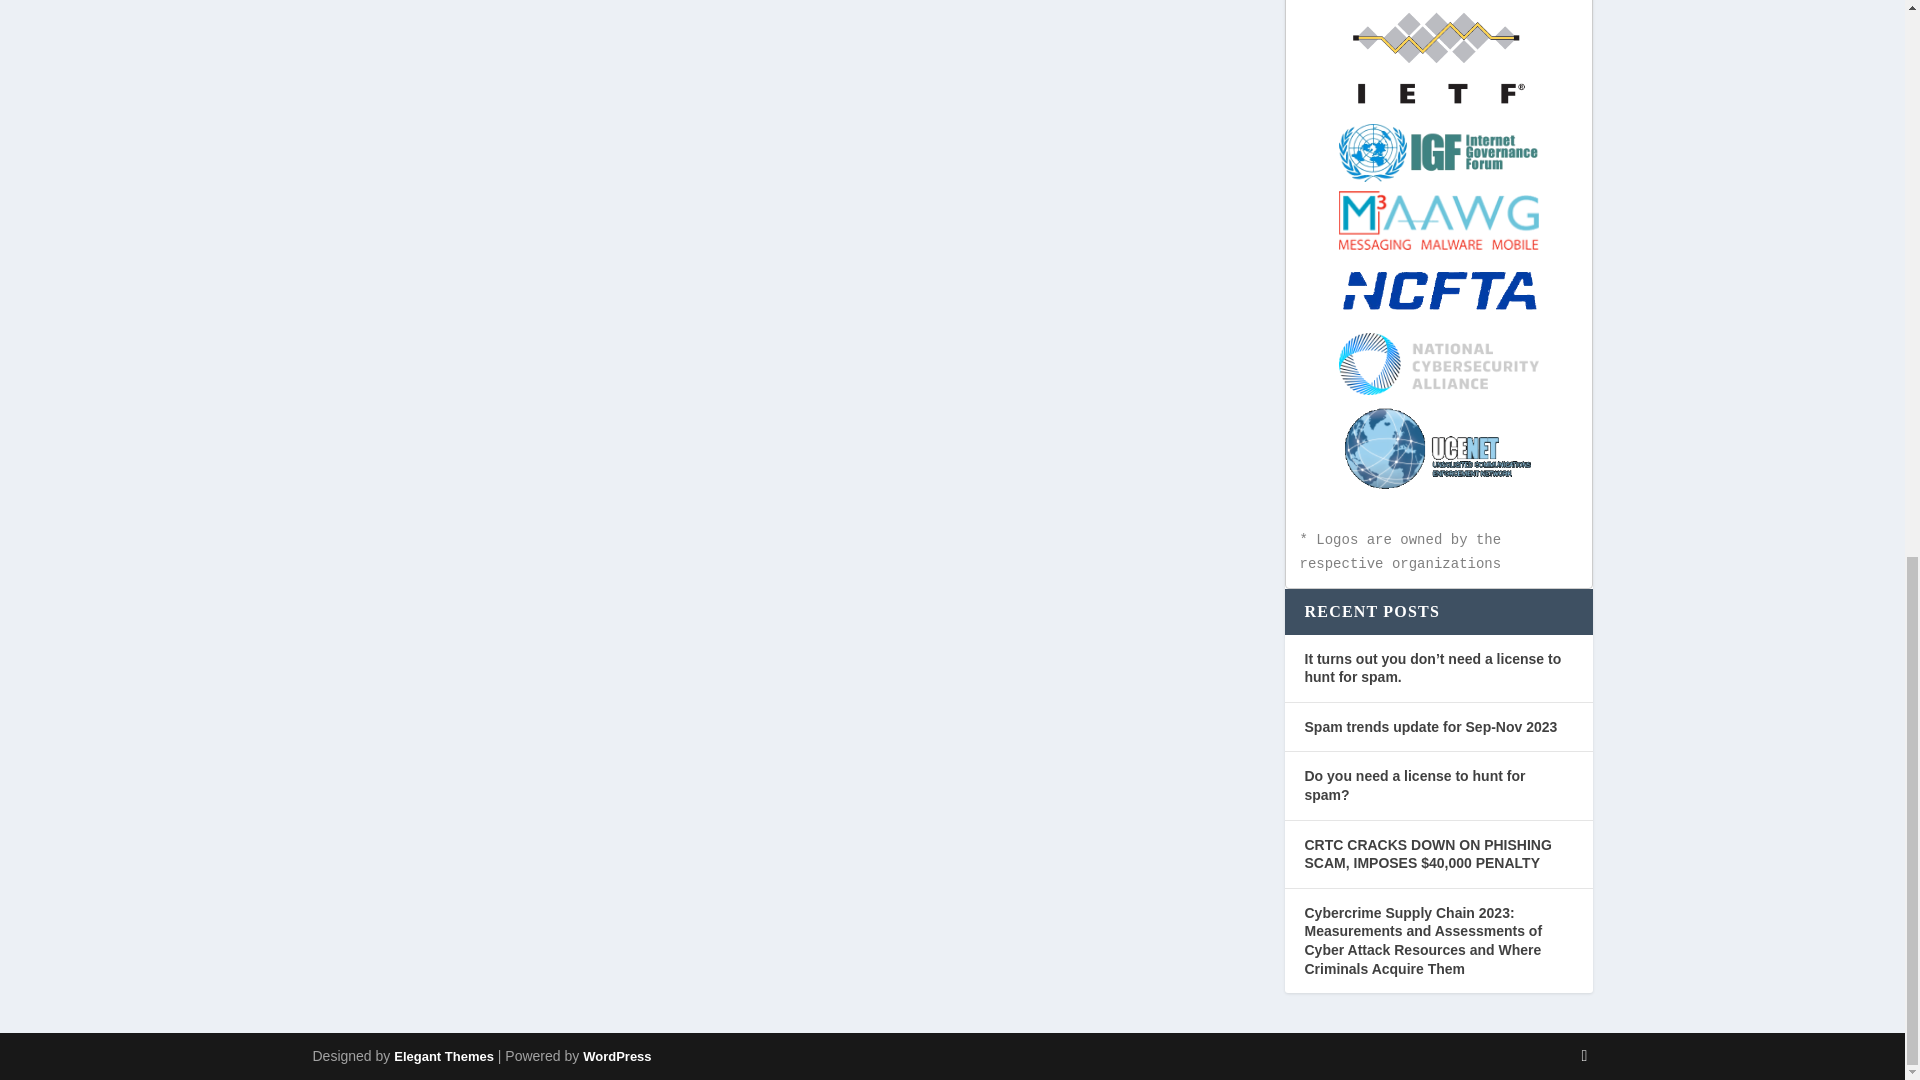 Image resolution: width=1920 pixels, height=1080 pixels. I want to click on Premium WordPress Themes, so click(443, 1056).